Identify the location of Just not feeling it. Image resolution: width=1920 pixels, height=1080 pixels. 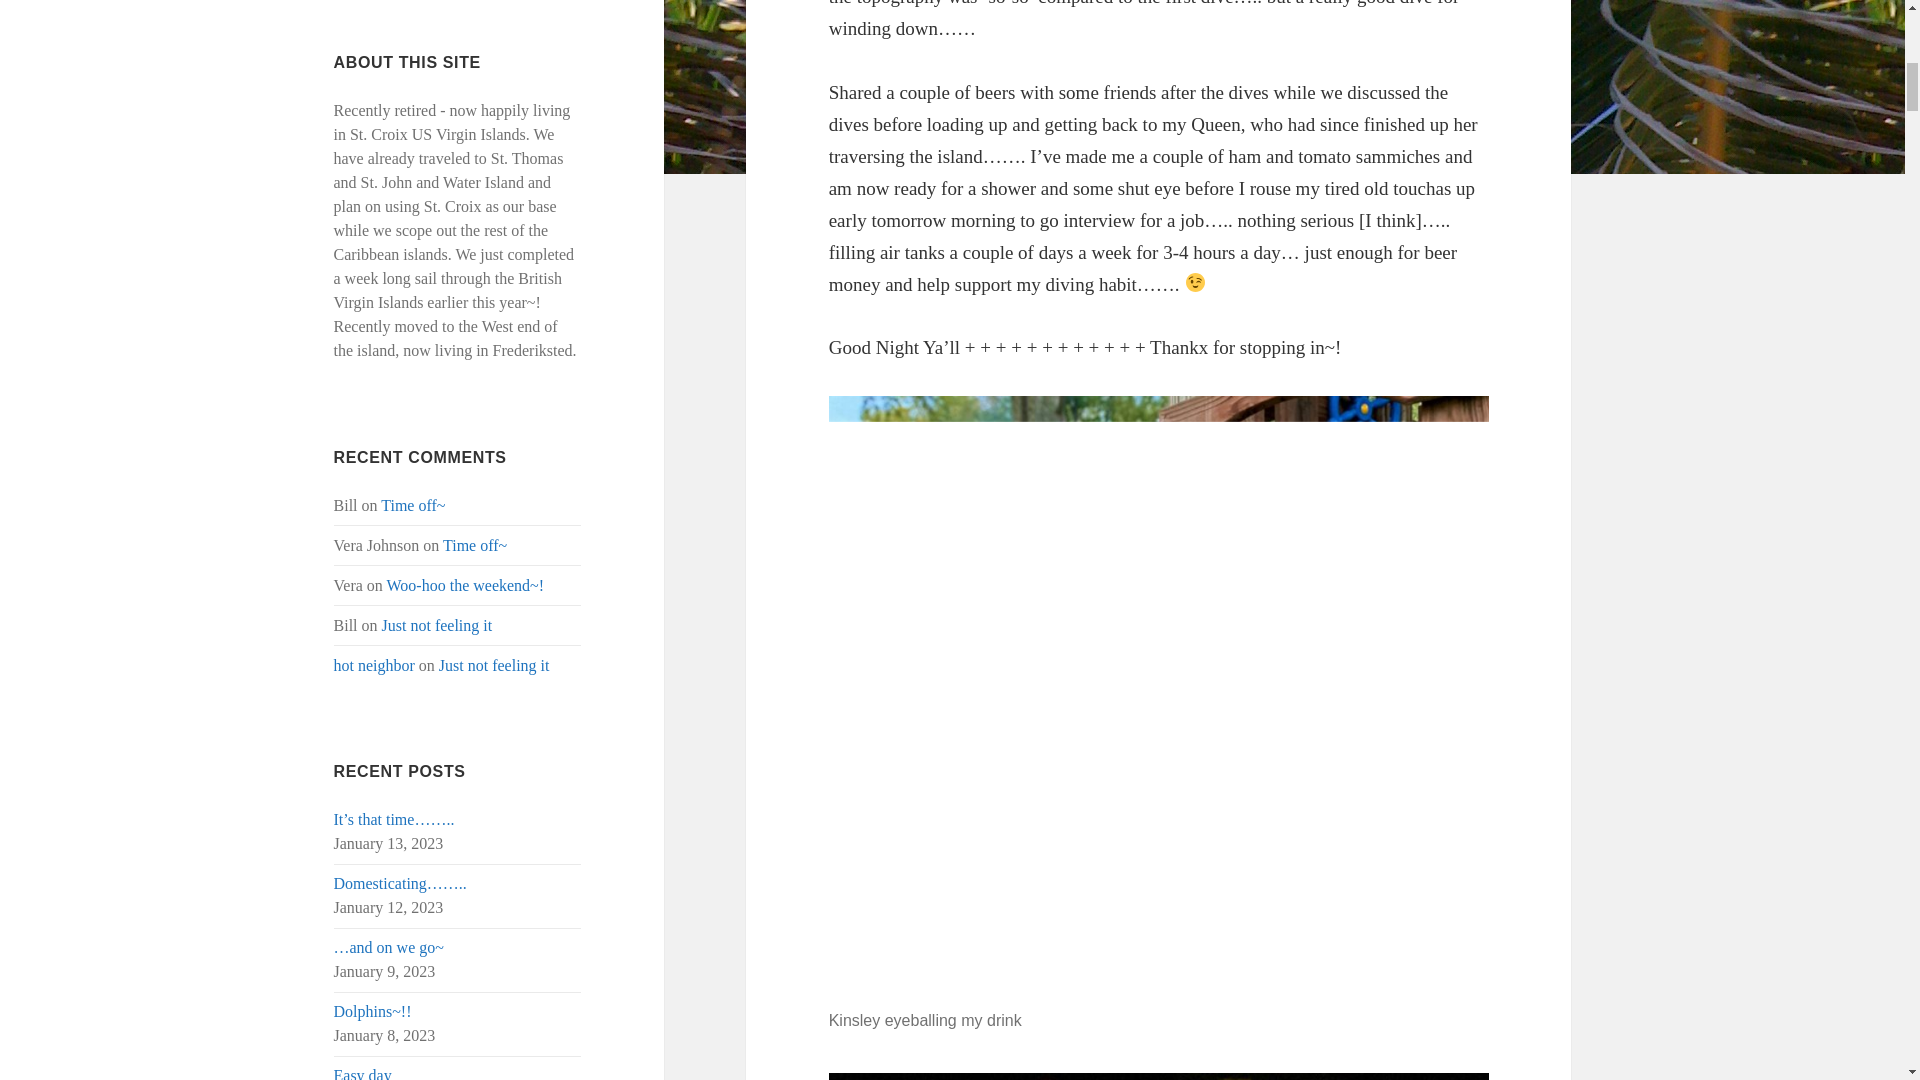
(494, 664).